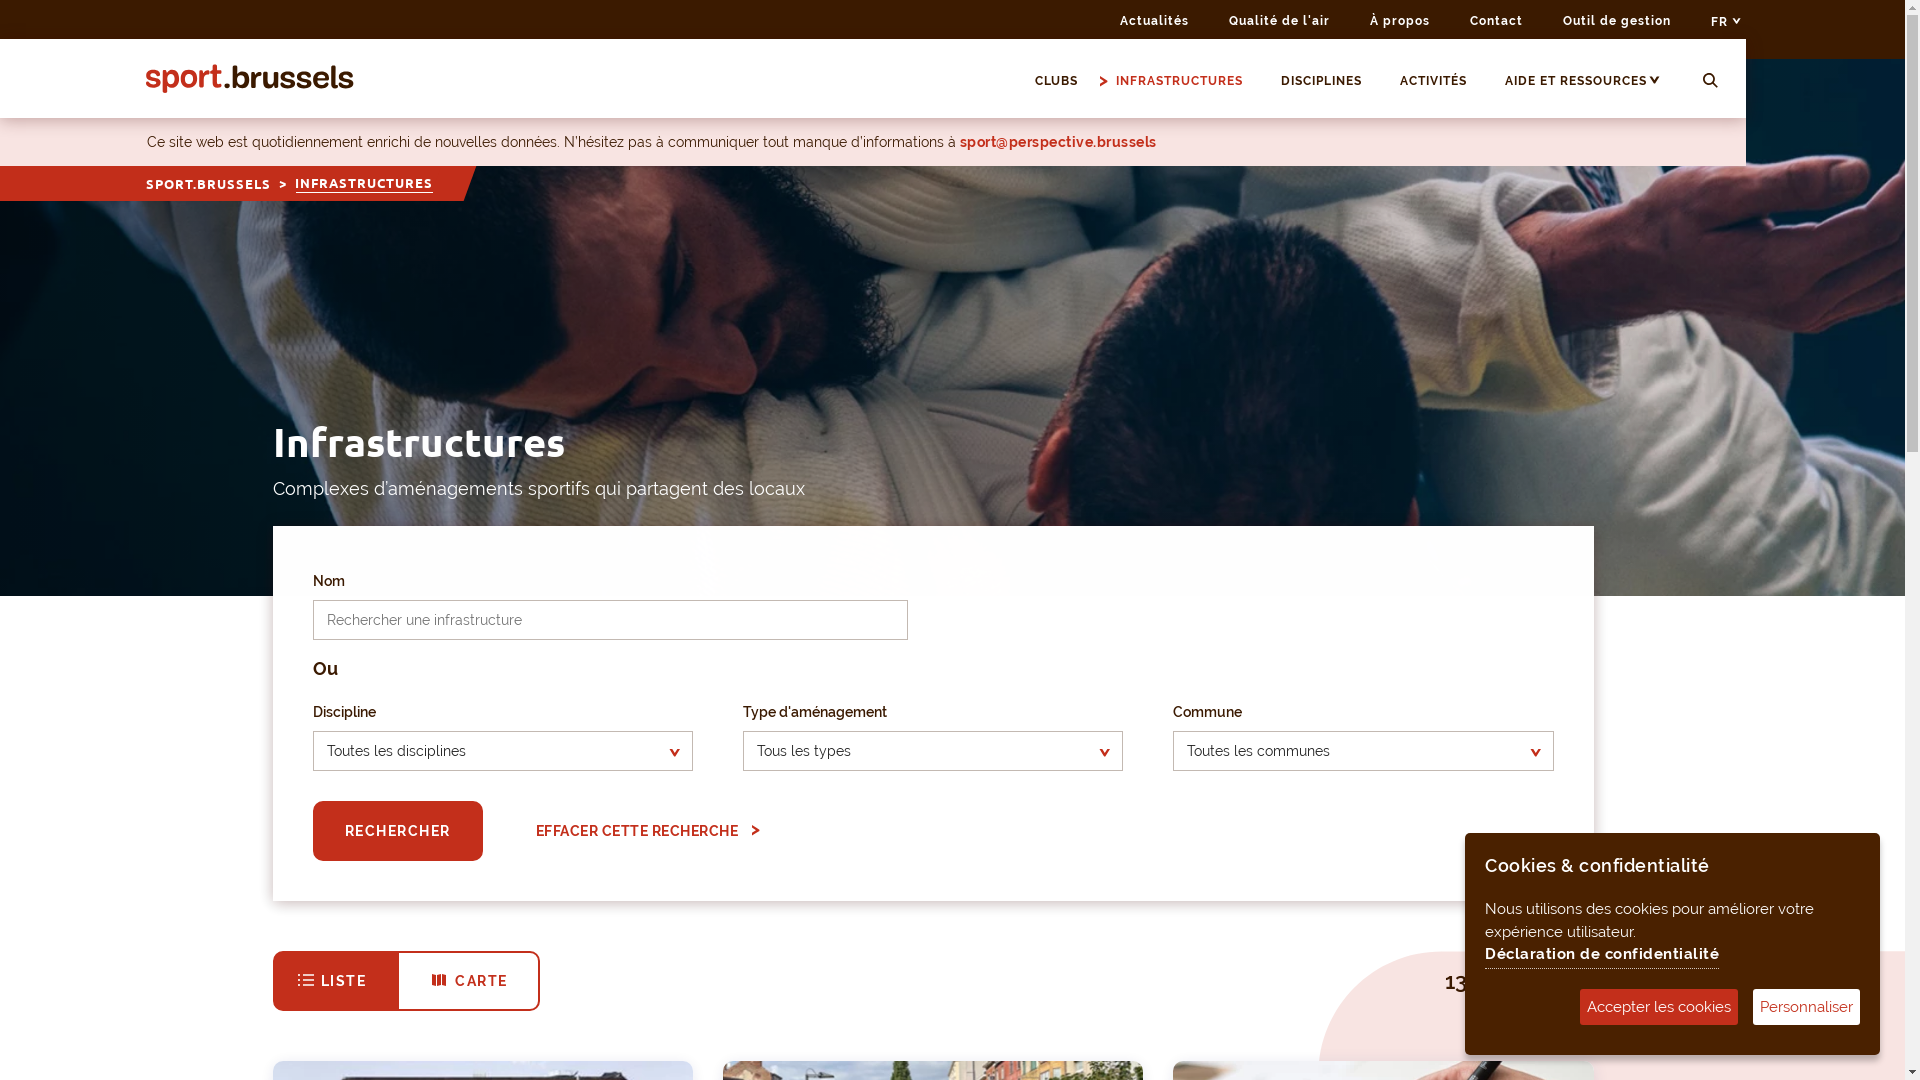 The image size is (1920, 1080). I want to click on FR, so click(1726, 22).